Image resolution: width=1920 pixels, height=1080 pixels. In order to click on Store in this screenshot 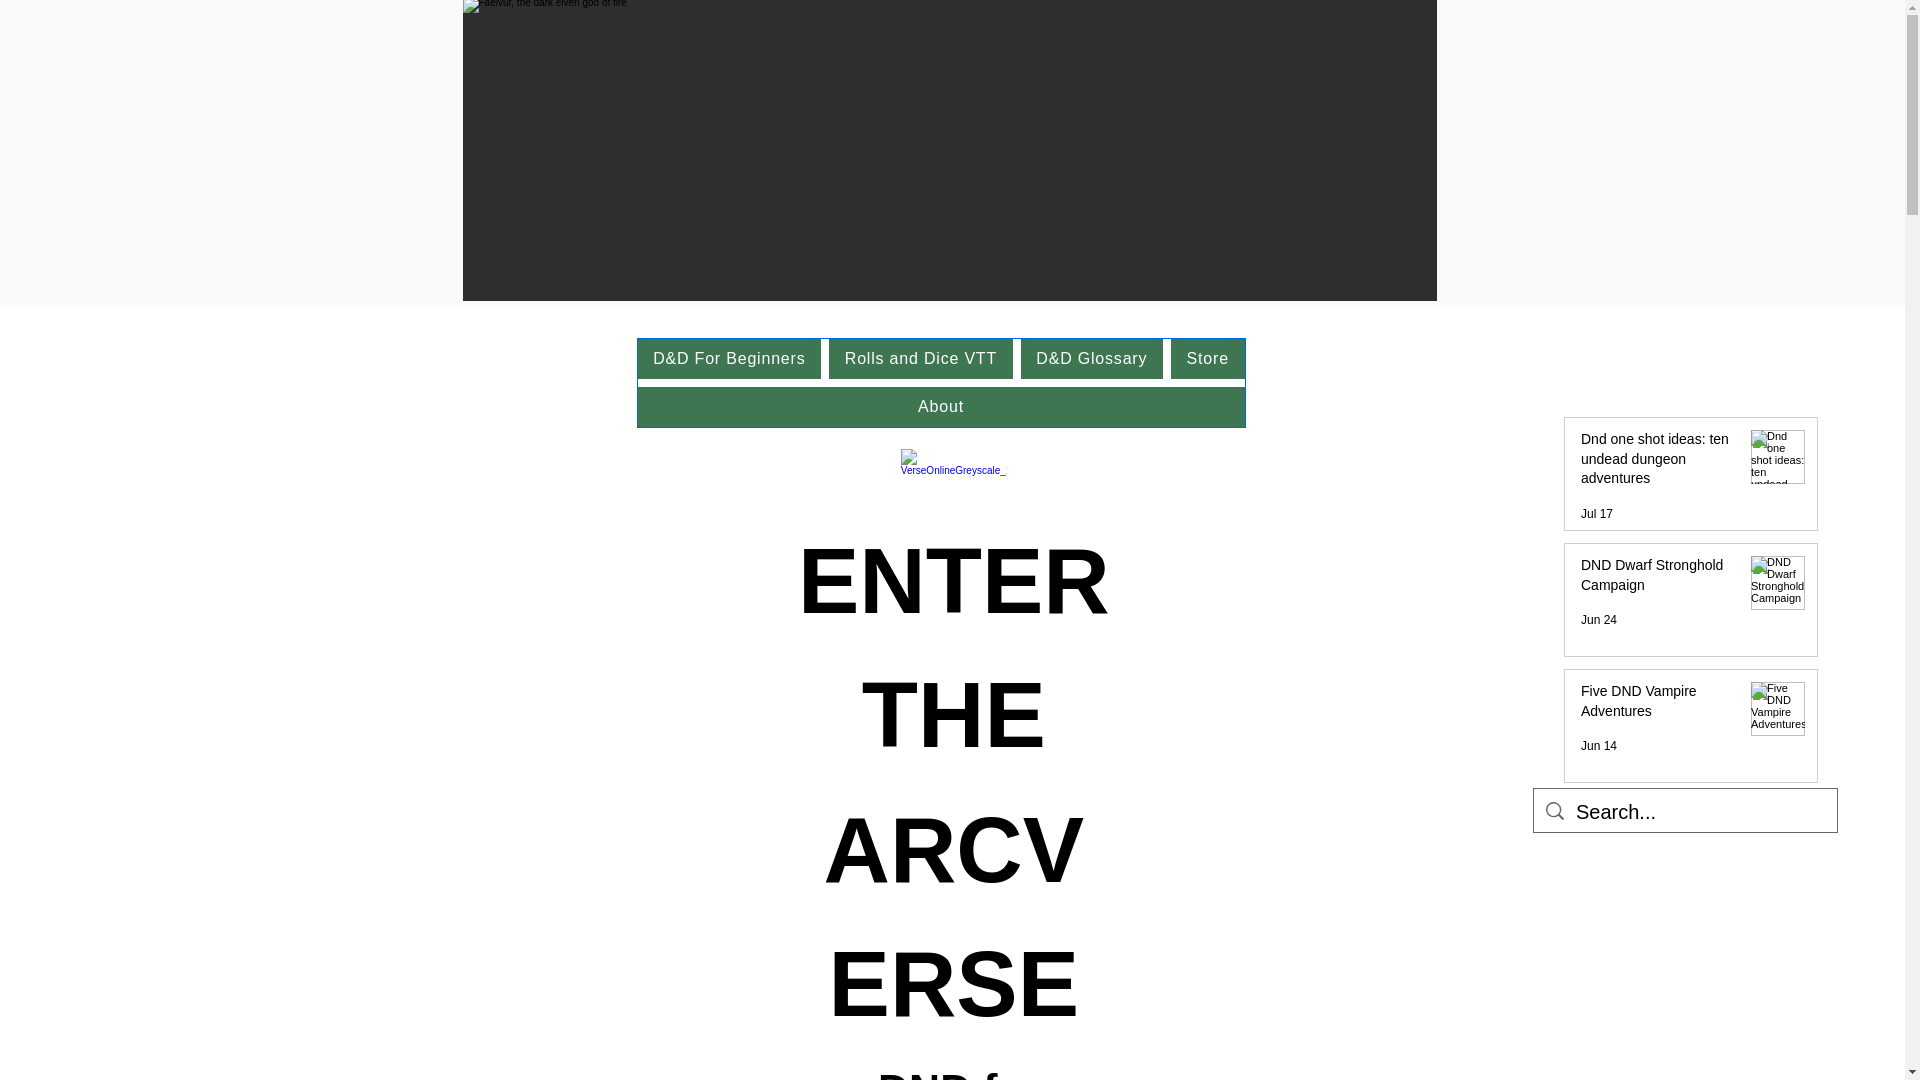, I will do `click(1208, 359)`.